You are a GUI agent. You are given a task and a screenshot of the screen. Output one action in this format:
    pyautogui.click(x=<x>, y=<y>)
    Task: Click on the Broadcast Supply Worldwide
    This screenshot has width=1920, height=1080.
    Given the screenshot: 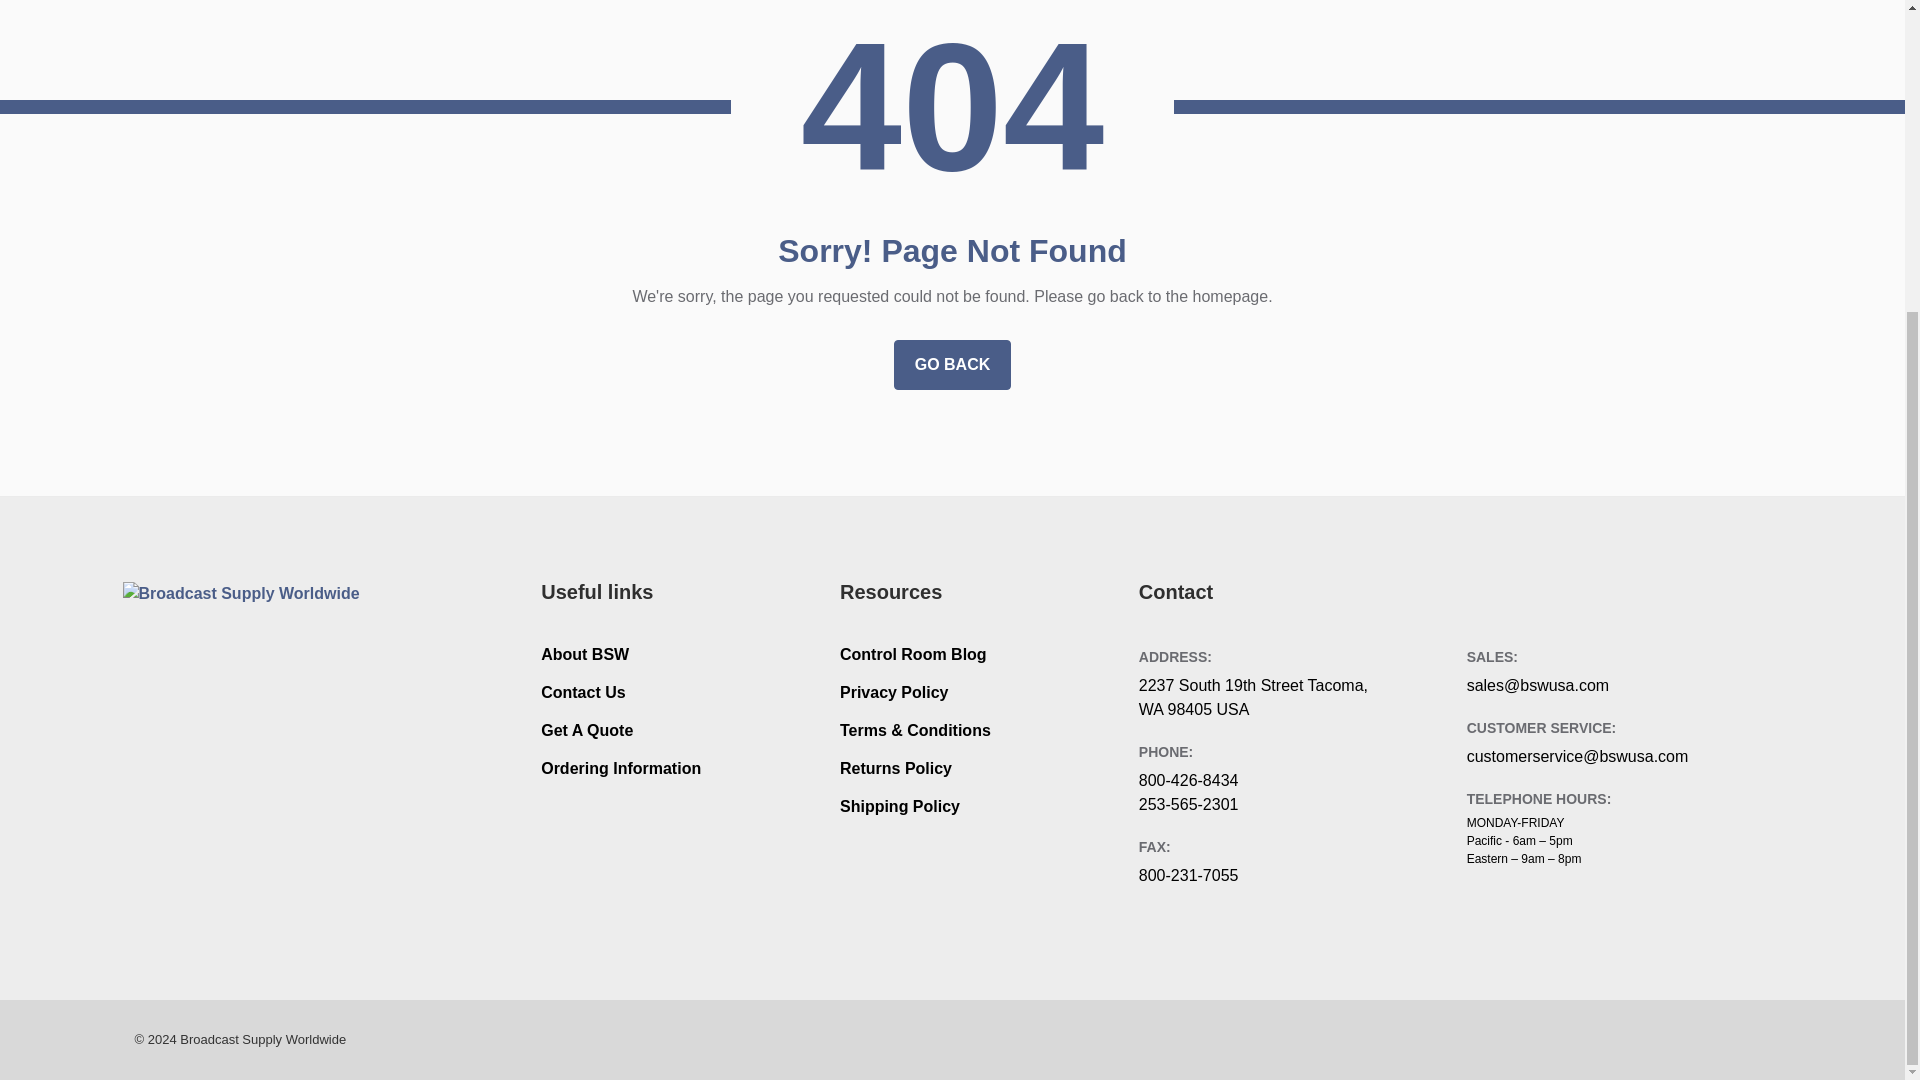 What is the action you would take?
    pyautogui.click(x=252, y=614)
    